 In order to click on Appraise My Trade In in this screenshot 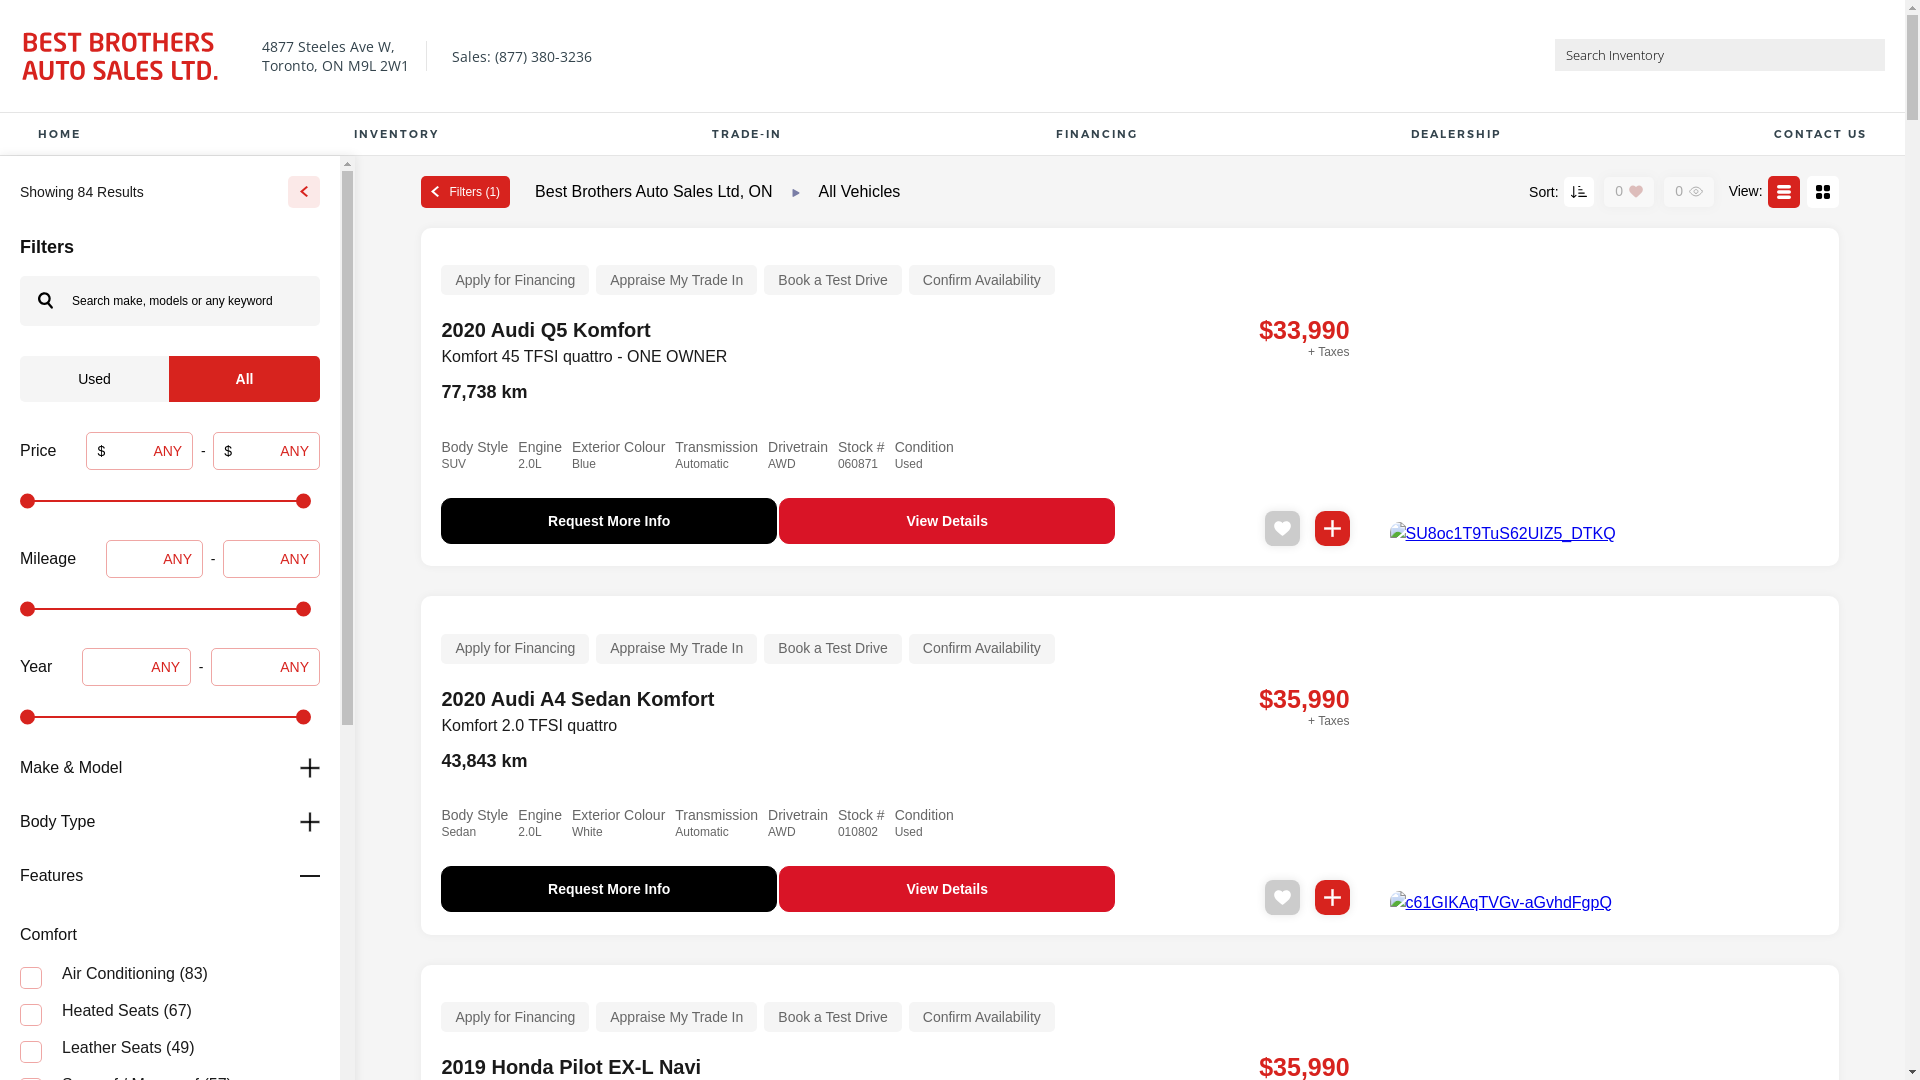, I will do `click(676, 649)`.